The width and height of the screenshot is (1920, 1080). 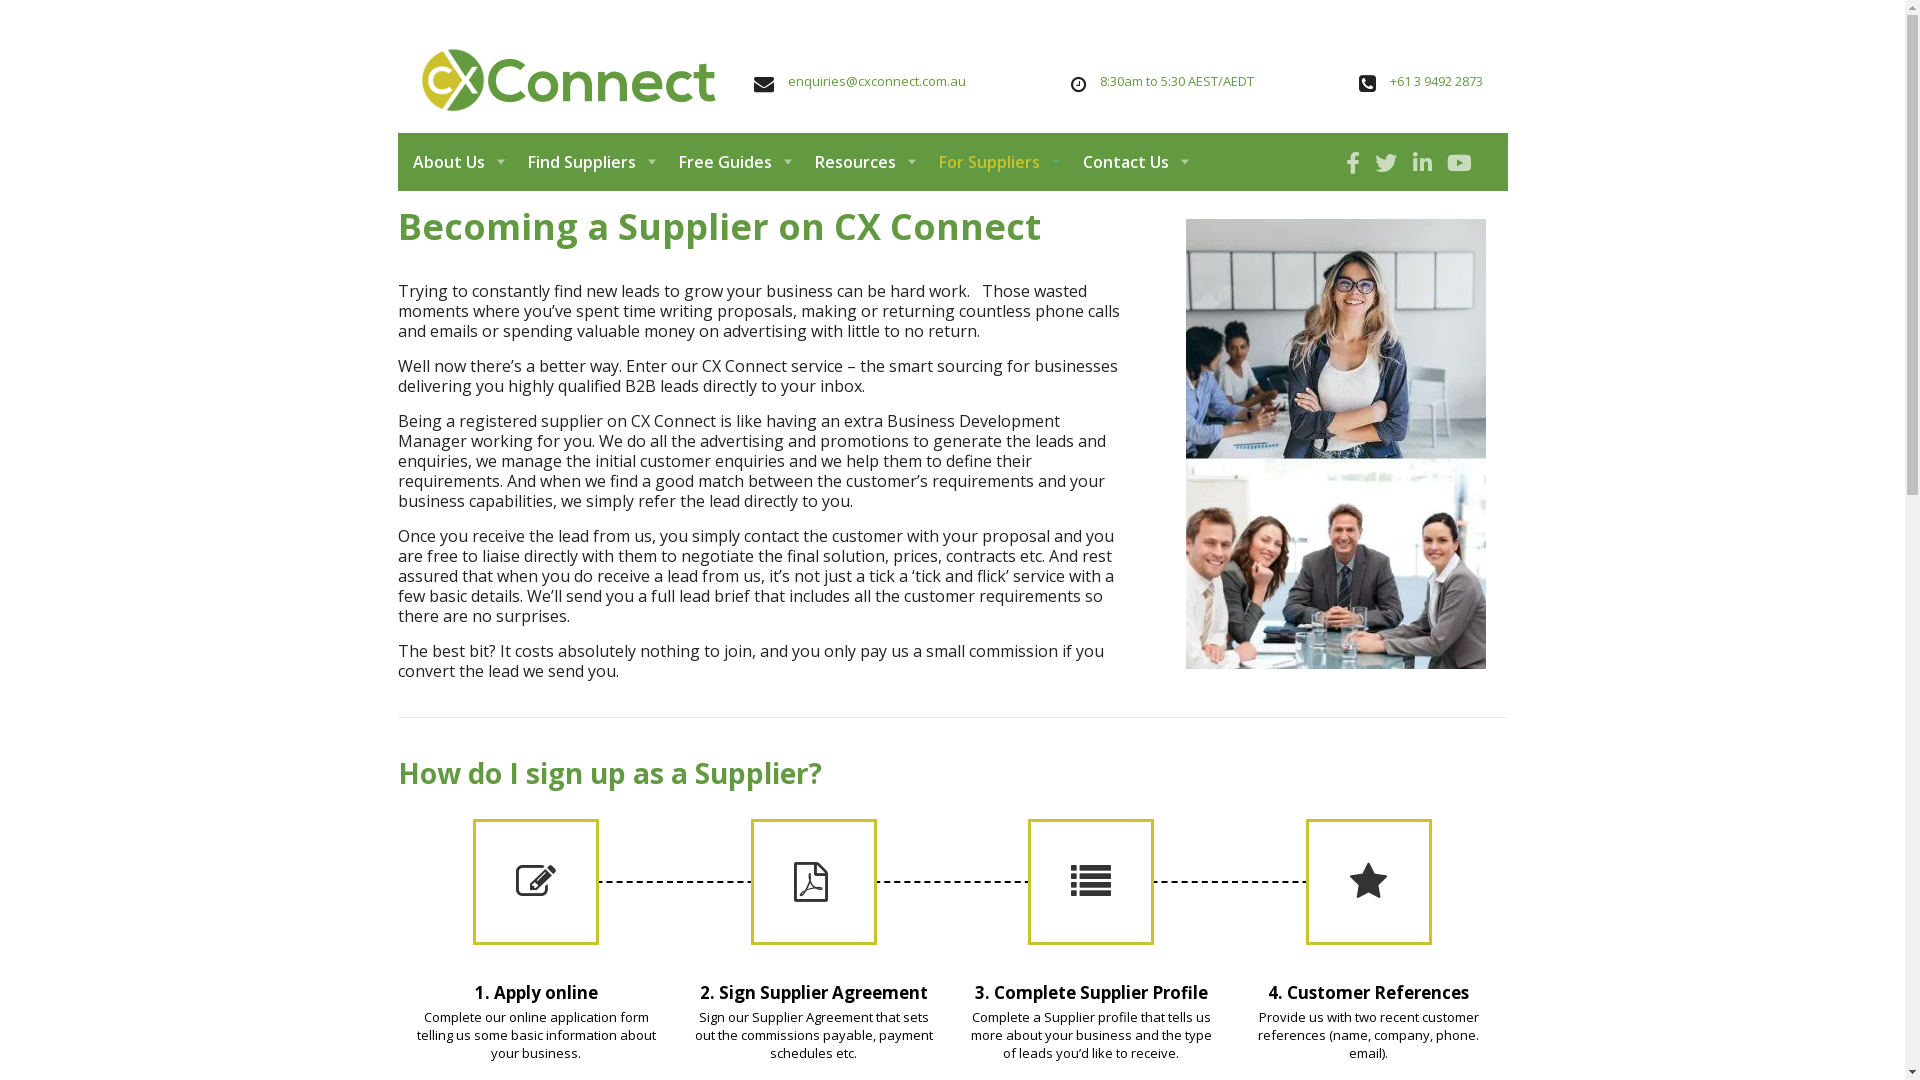 I want to click on Resources, so click(x=862, y=162).